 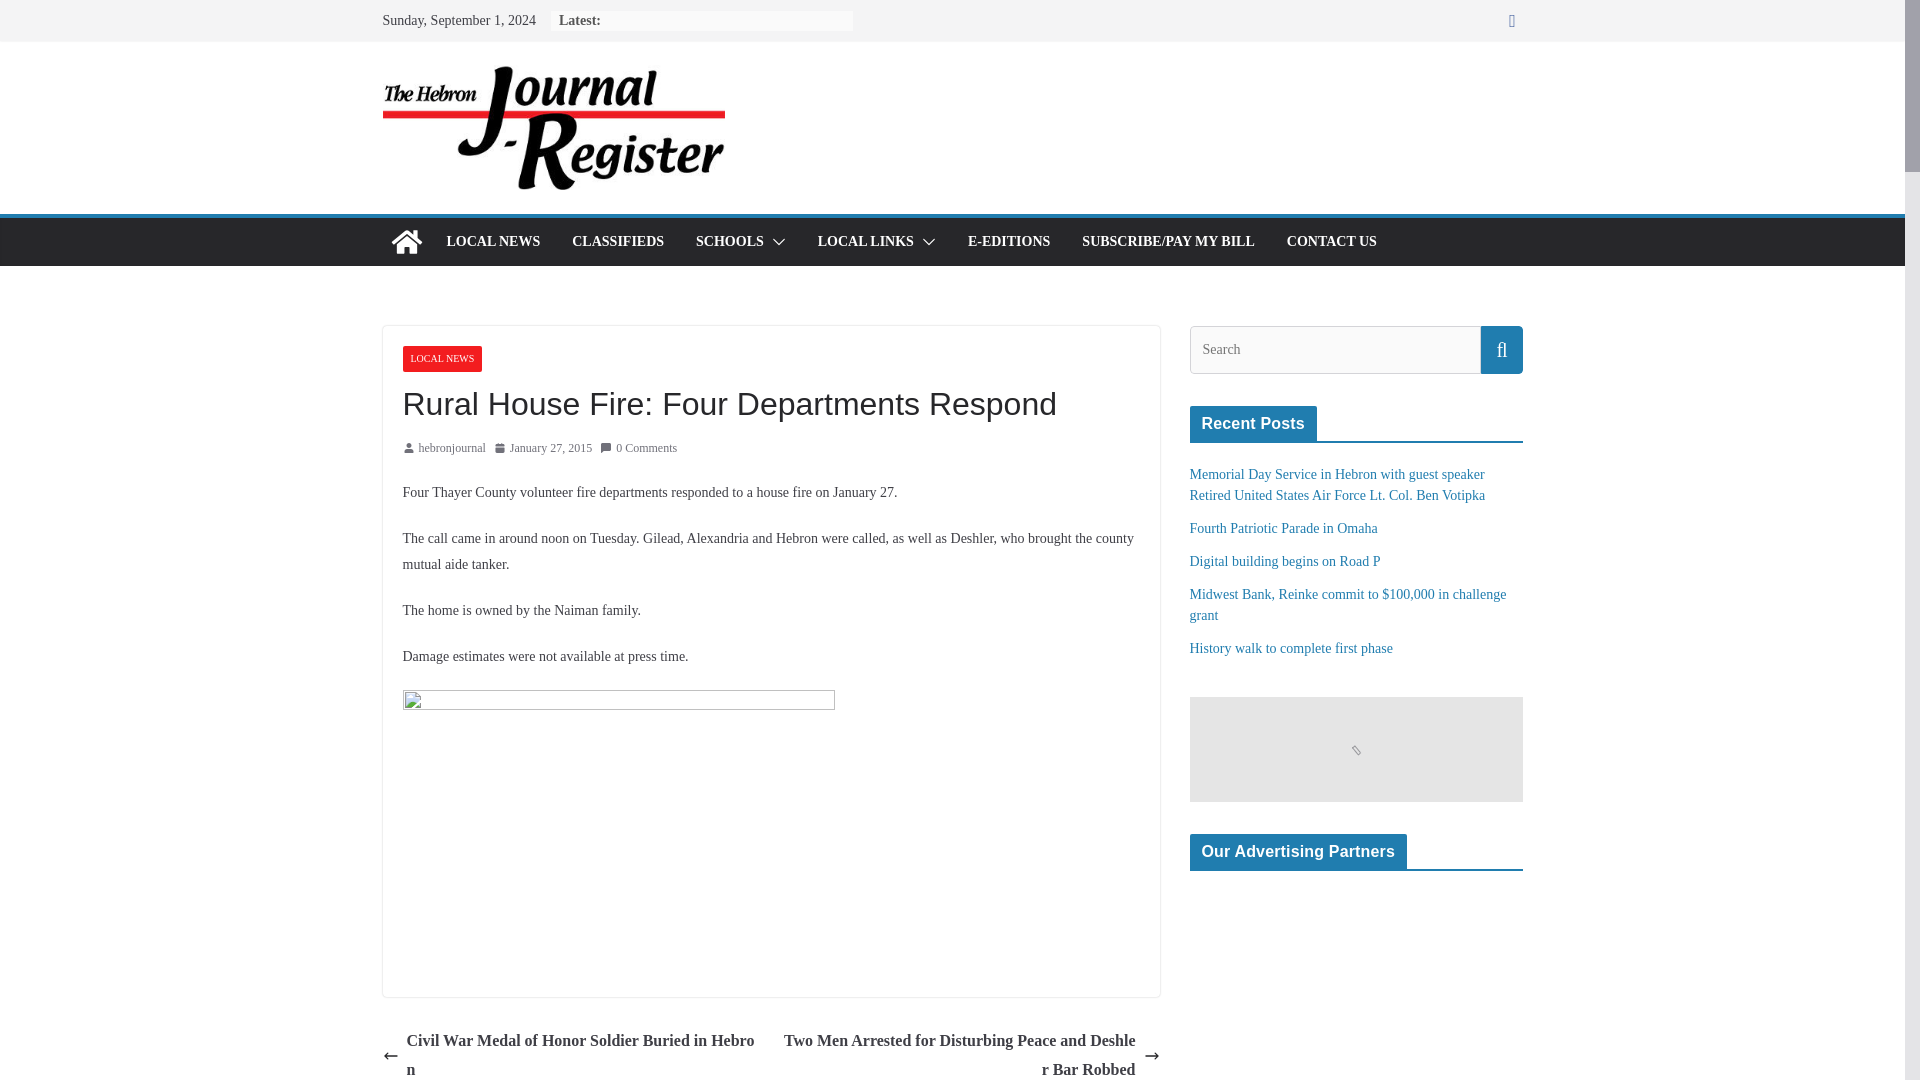 What do you see at coordinates (730, 241) in the screenshot?
I see `SCHOOLS` at bounding box center [730, 241].